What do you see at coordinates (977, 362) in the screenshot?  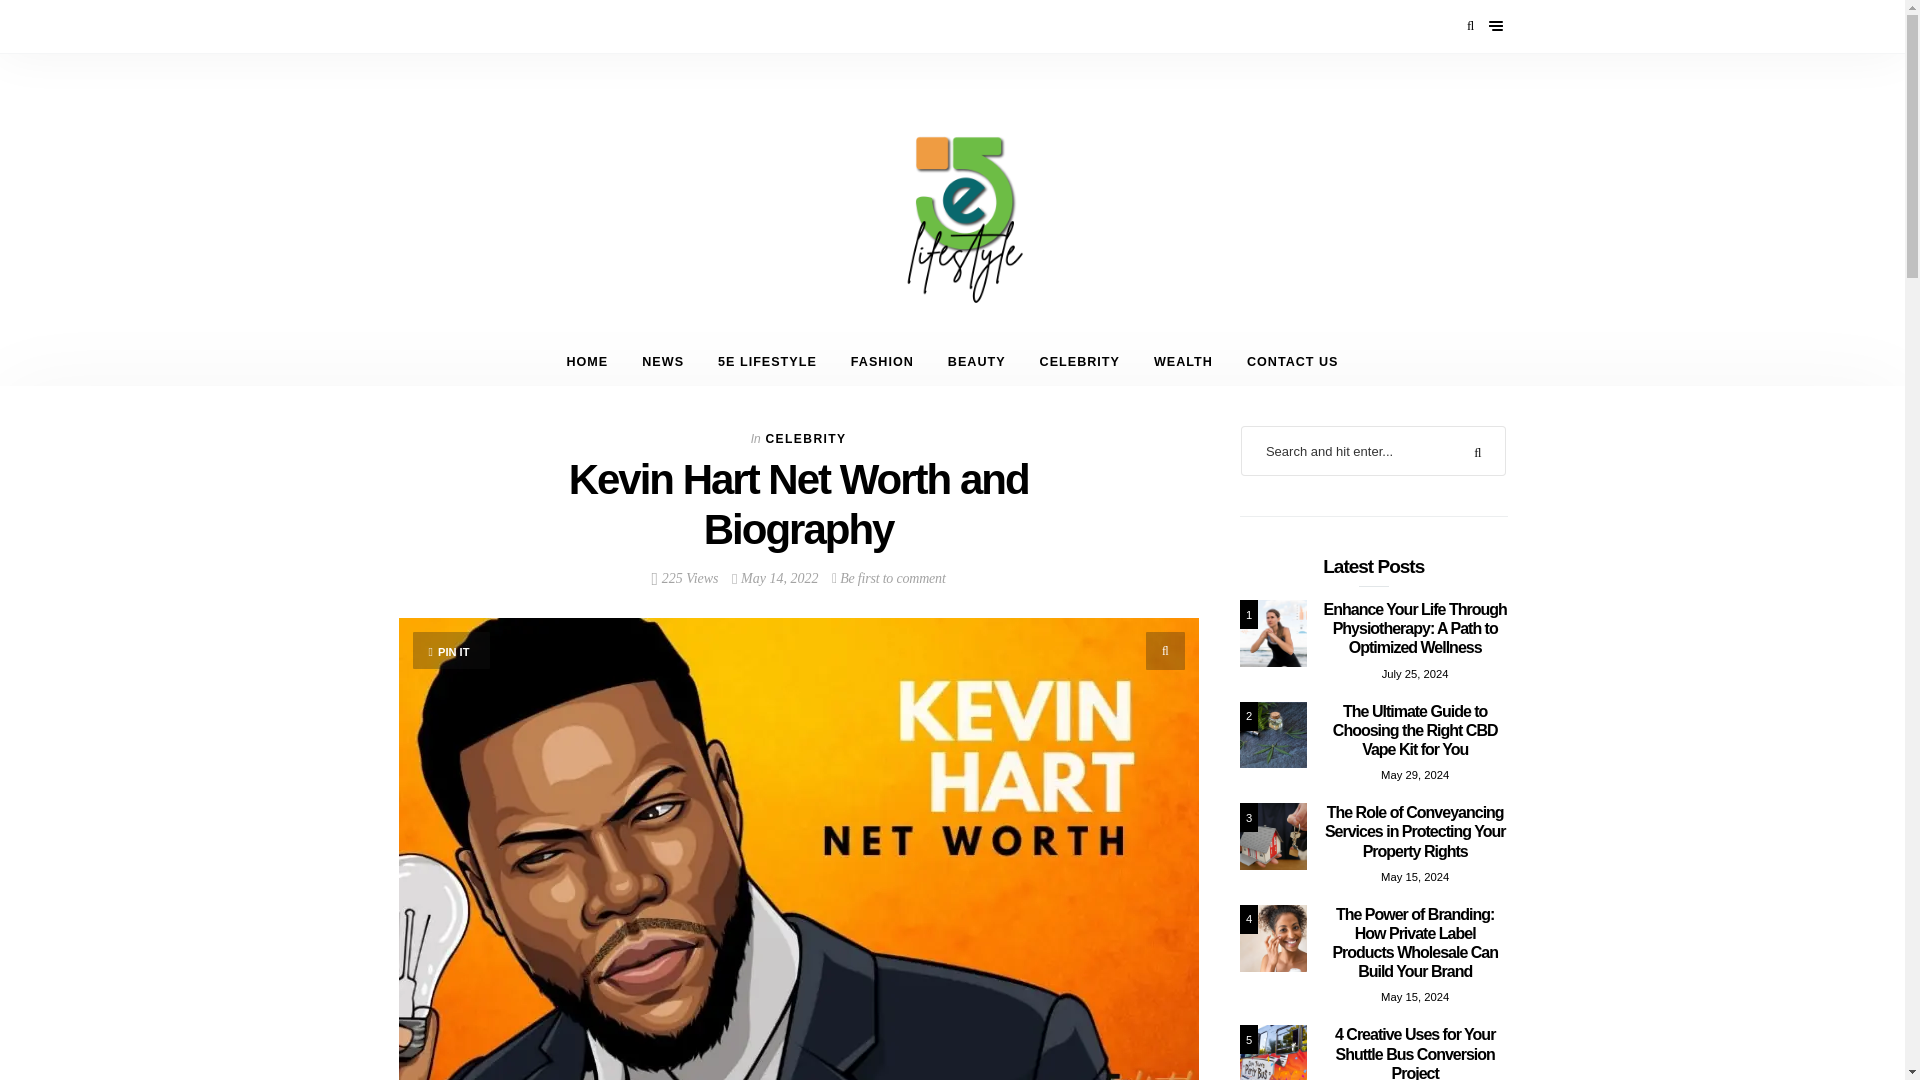 I see `BEAUTY` at bounding box center [977, 362].